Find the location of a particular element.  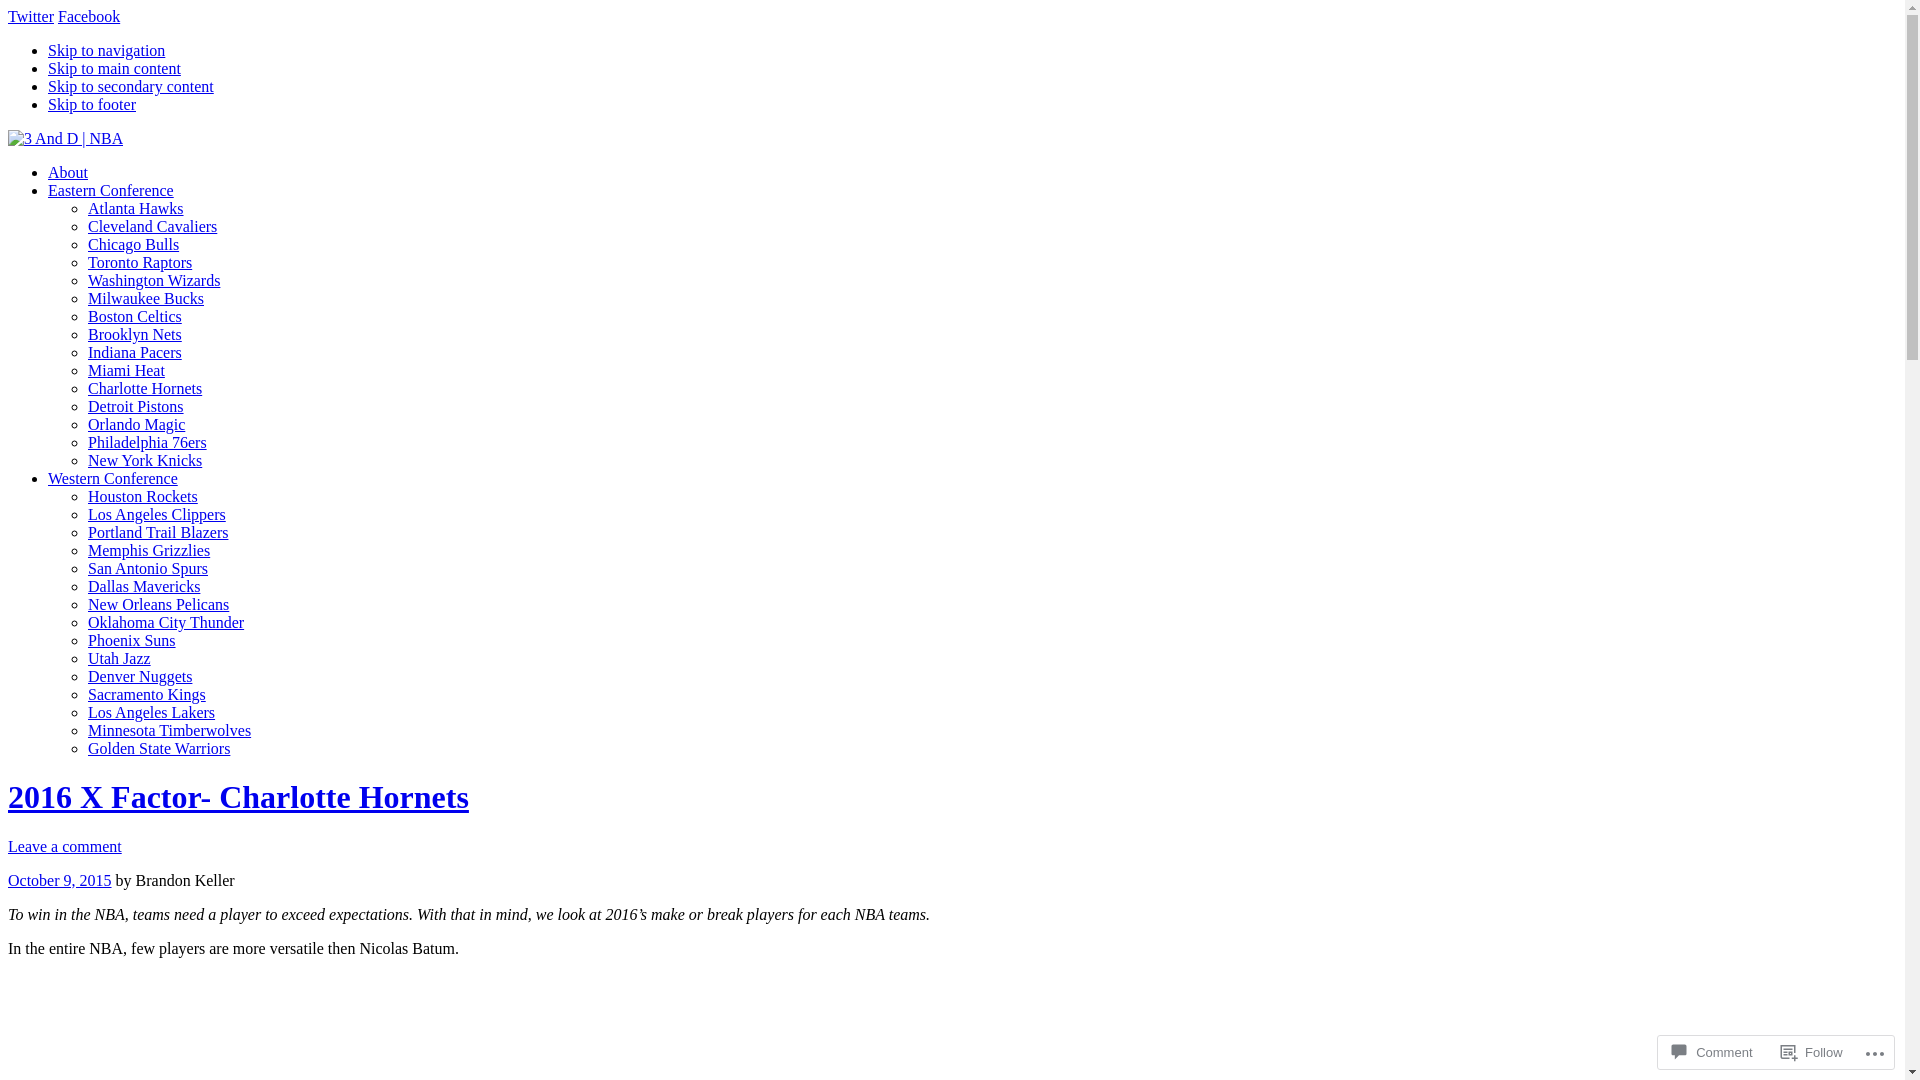

Washington Wizards is located at coordinates (154, 280).